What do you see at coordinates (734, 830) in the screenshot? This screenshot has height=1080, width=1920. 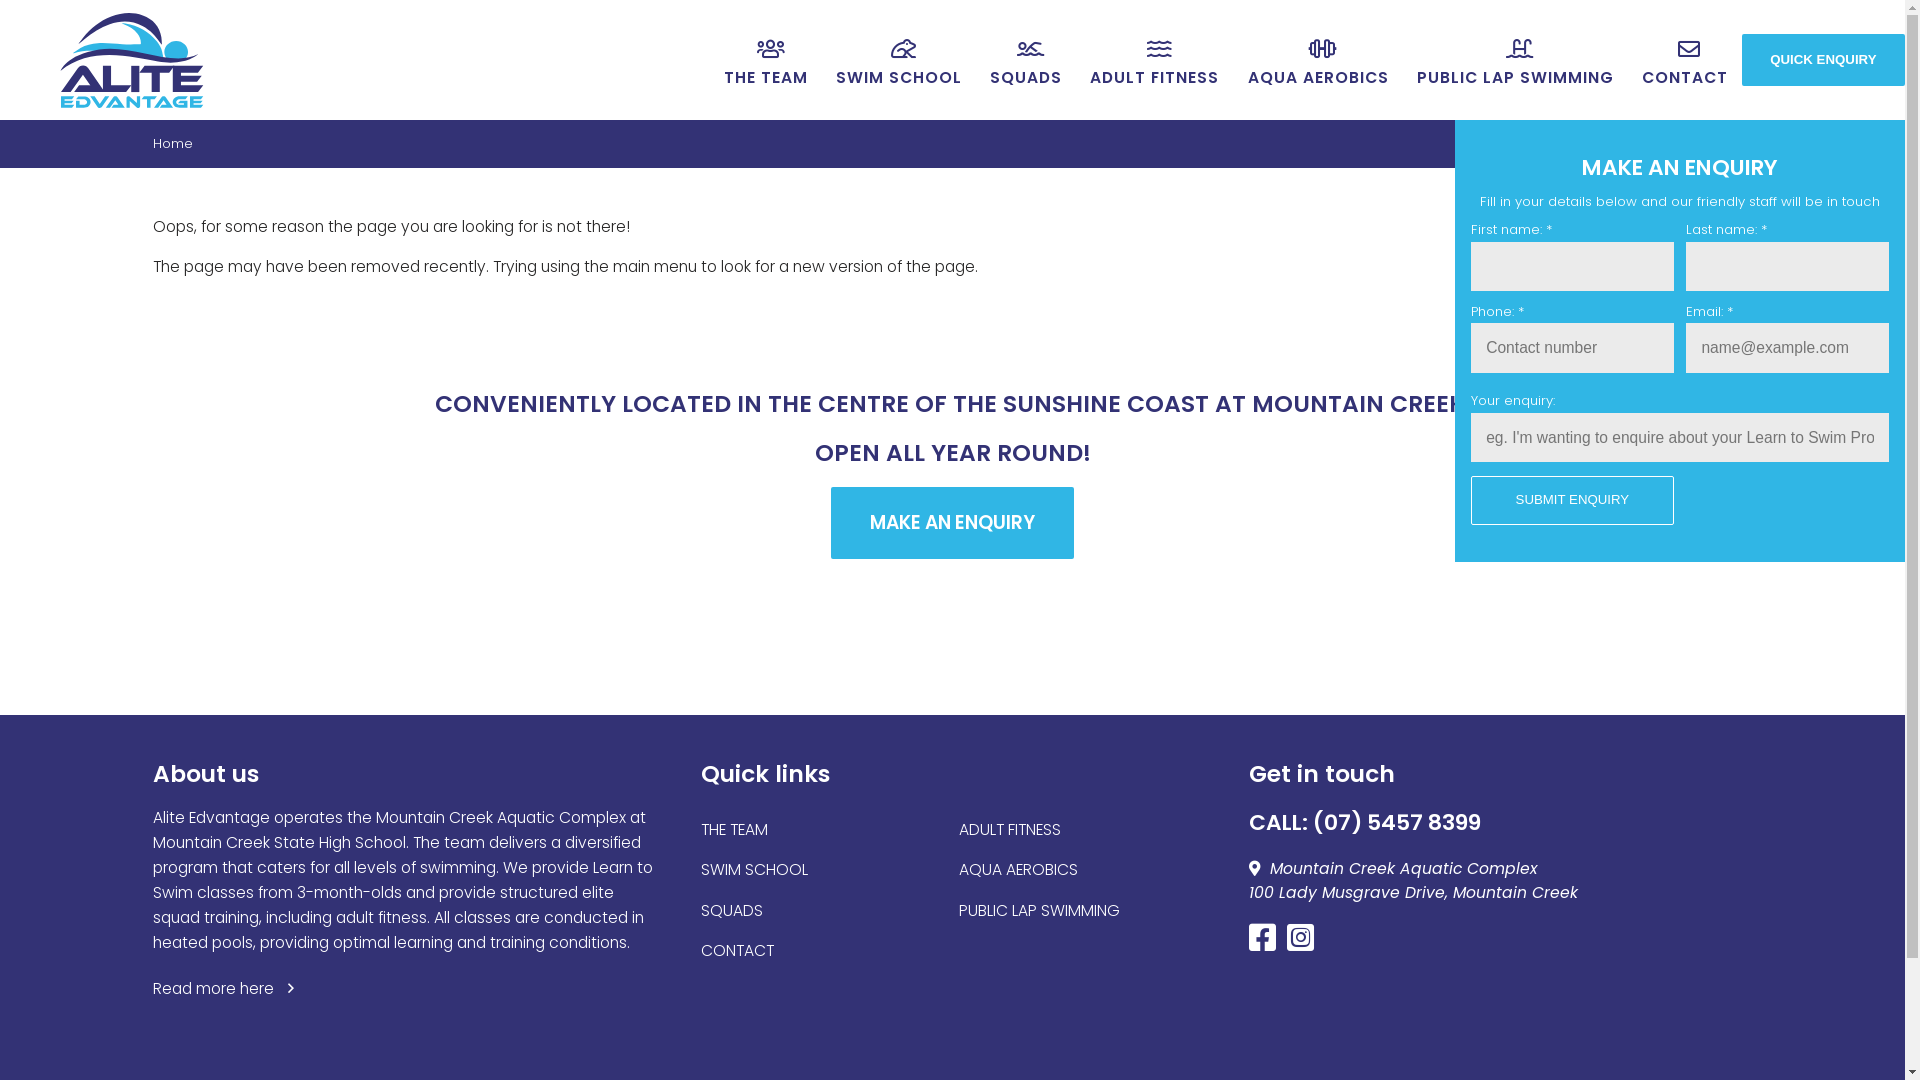 I see `THE TEAM` at bounding box center [734, 830].